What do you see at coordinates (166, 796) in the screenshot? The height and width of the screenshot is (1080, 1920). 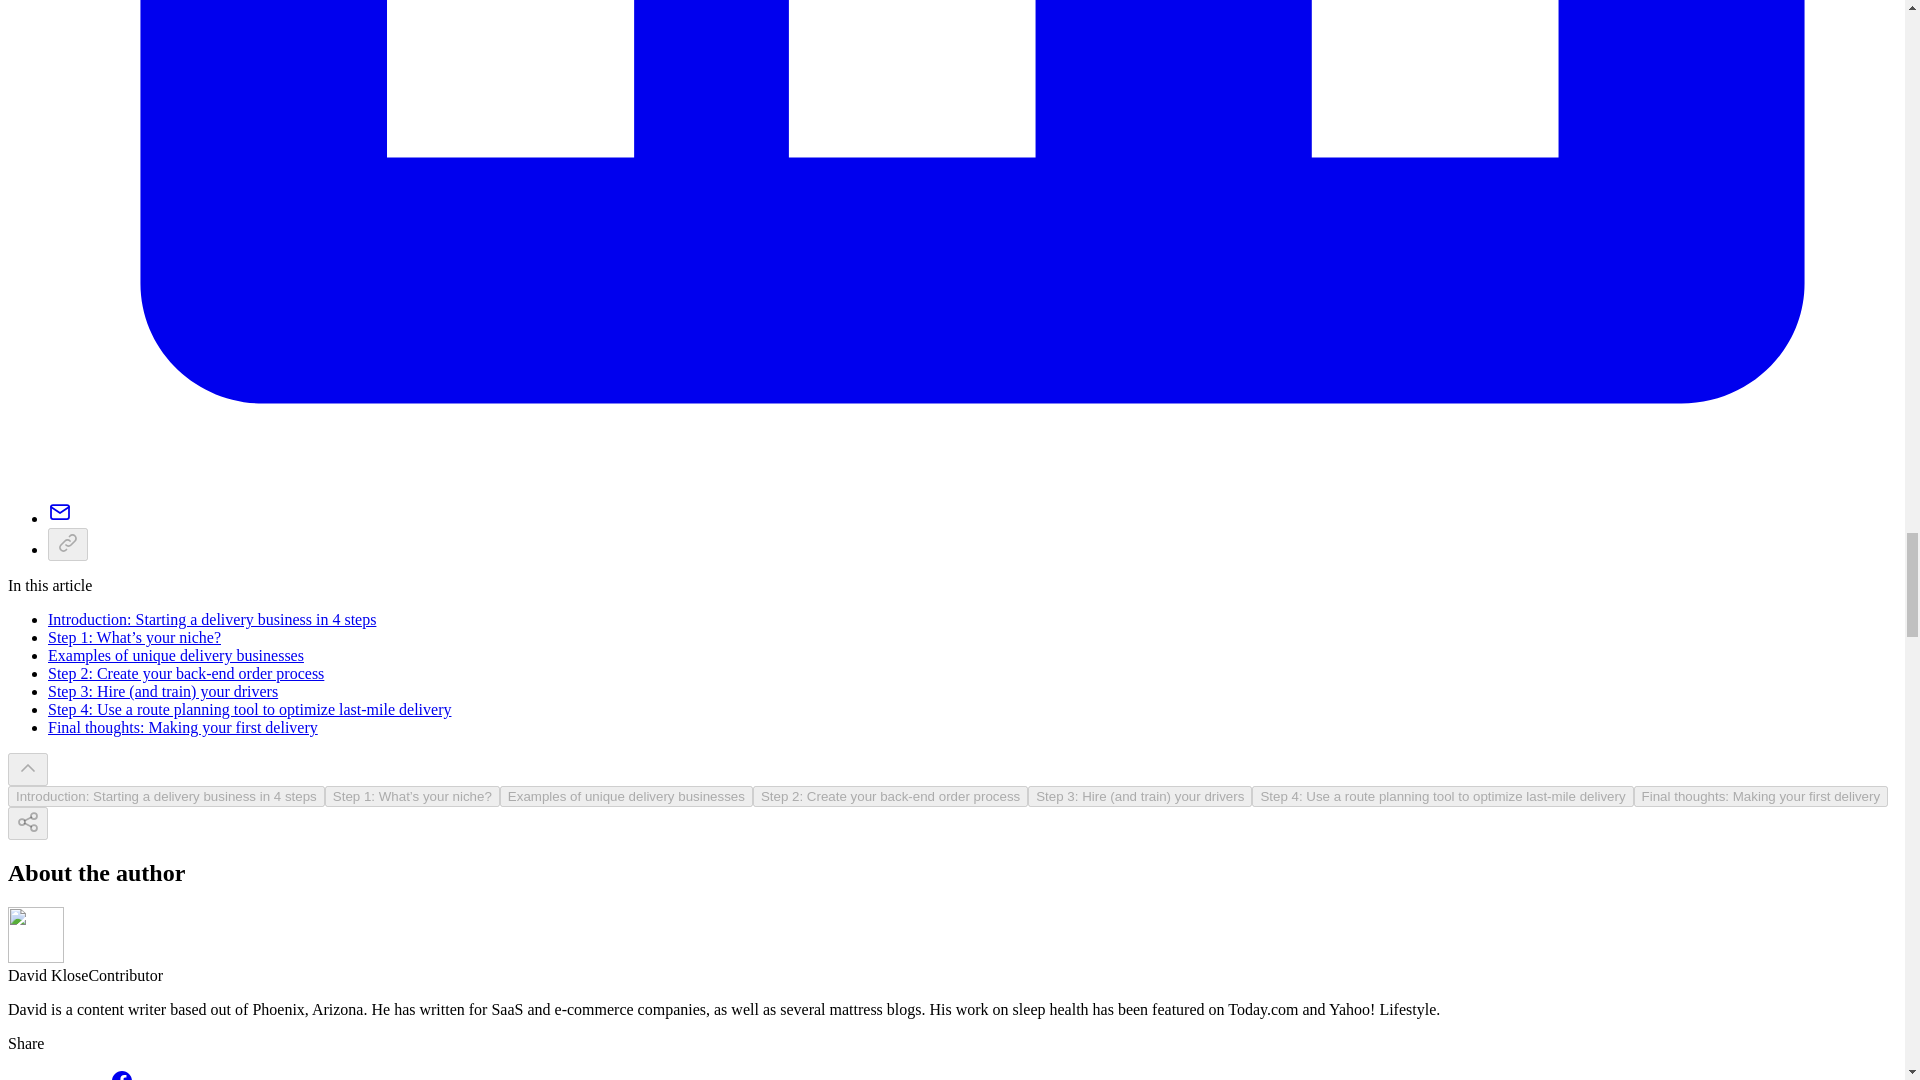 I see `Click to expand the table of contents` at bounding box center [166, 796].